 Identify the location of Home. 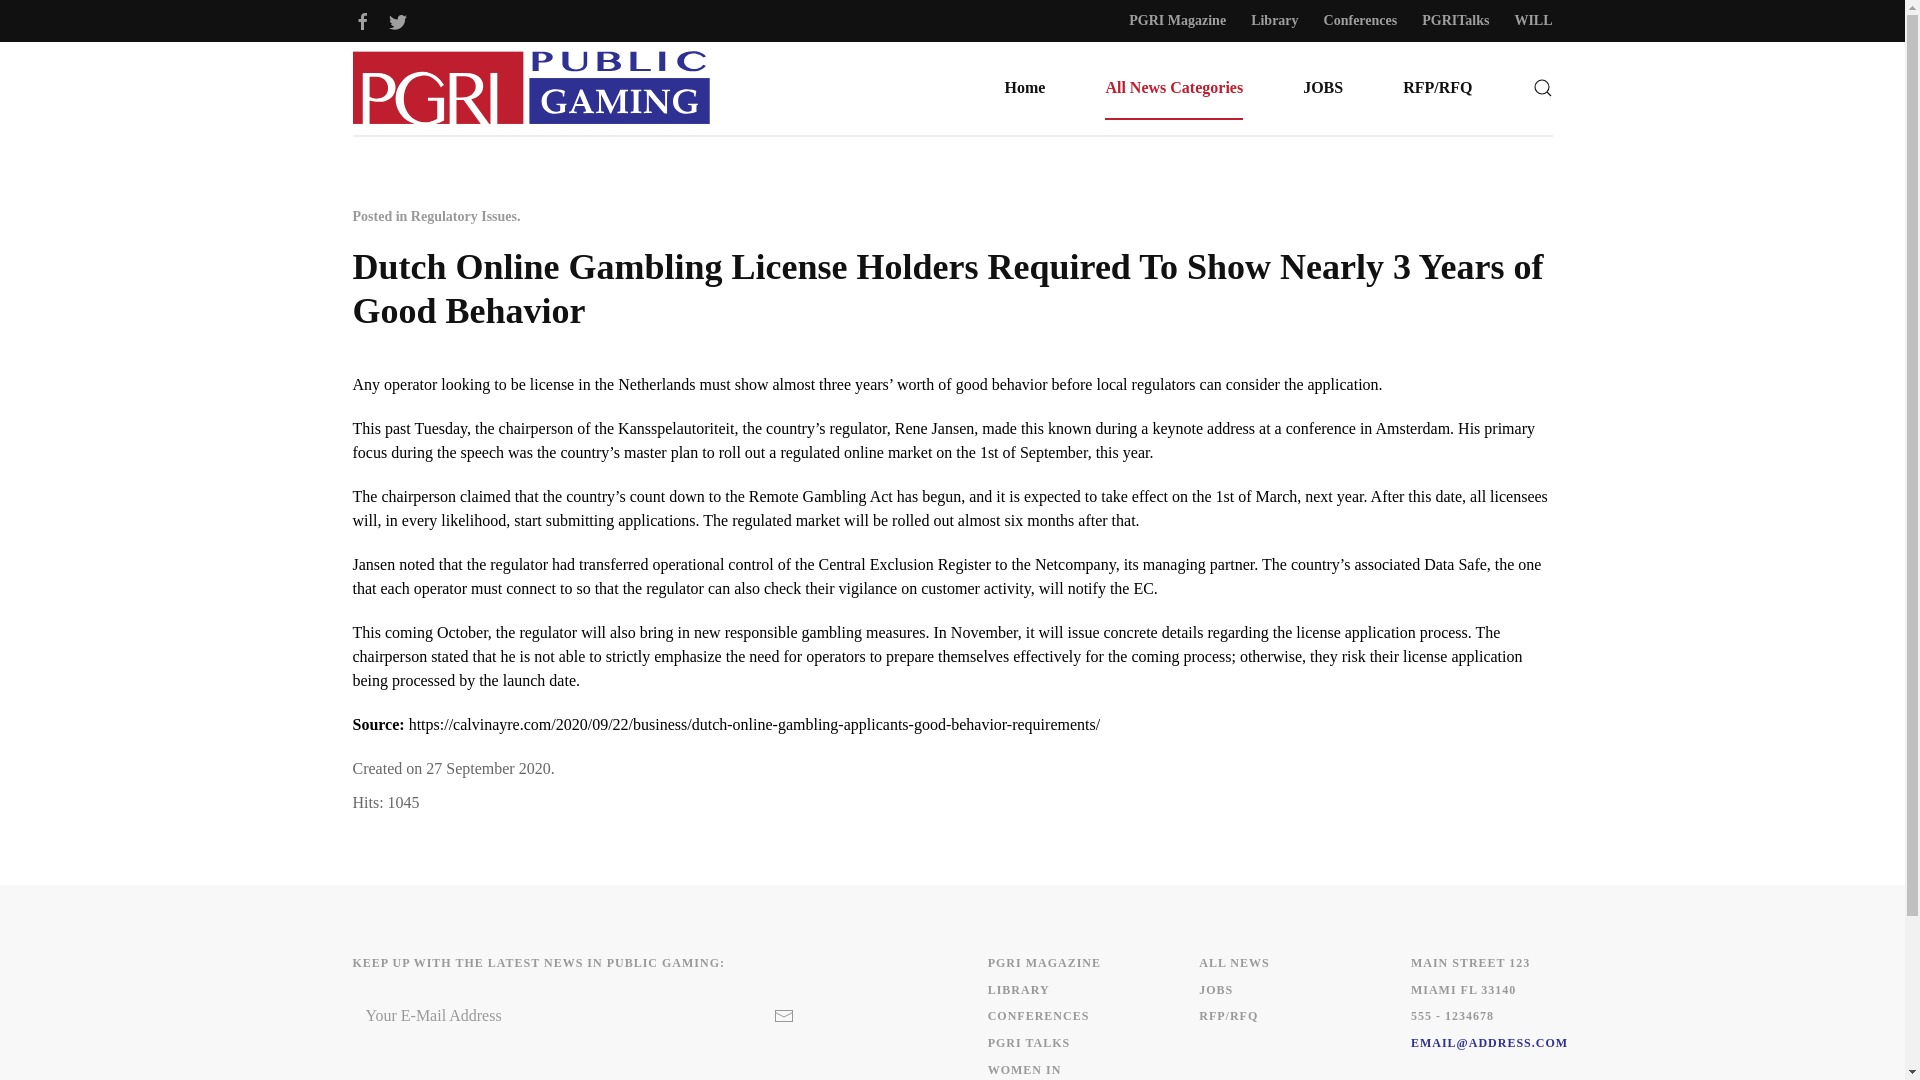
(1025, 88).